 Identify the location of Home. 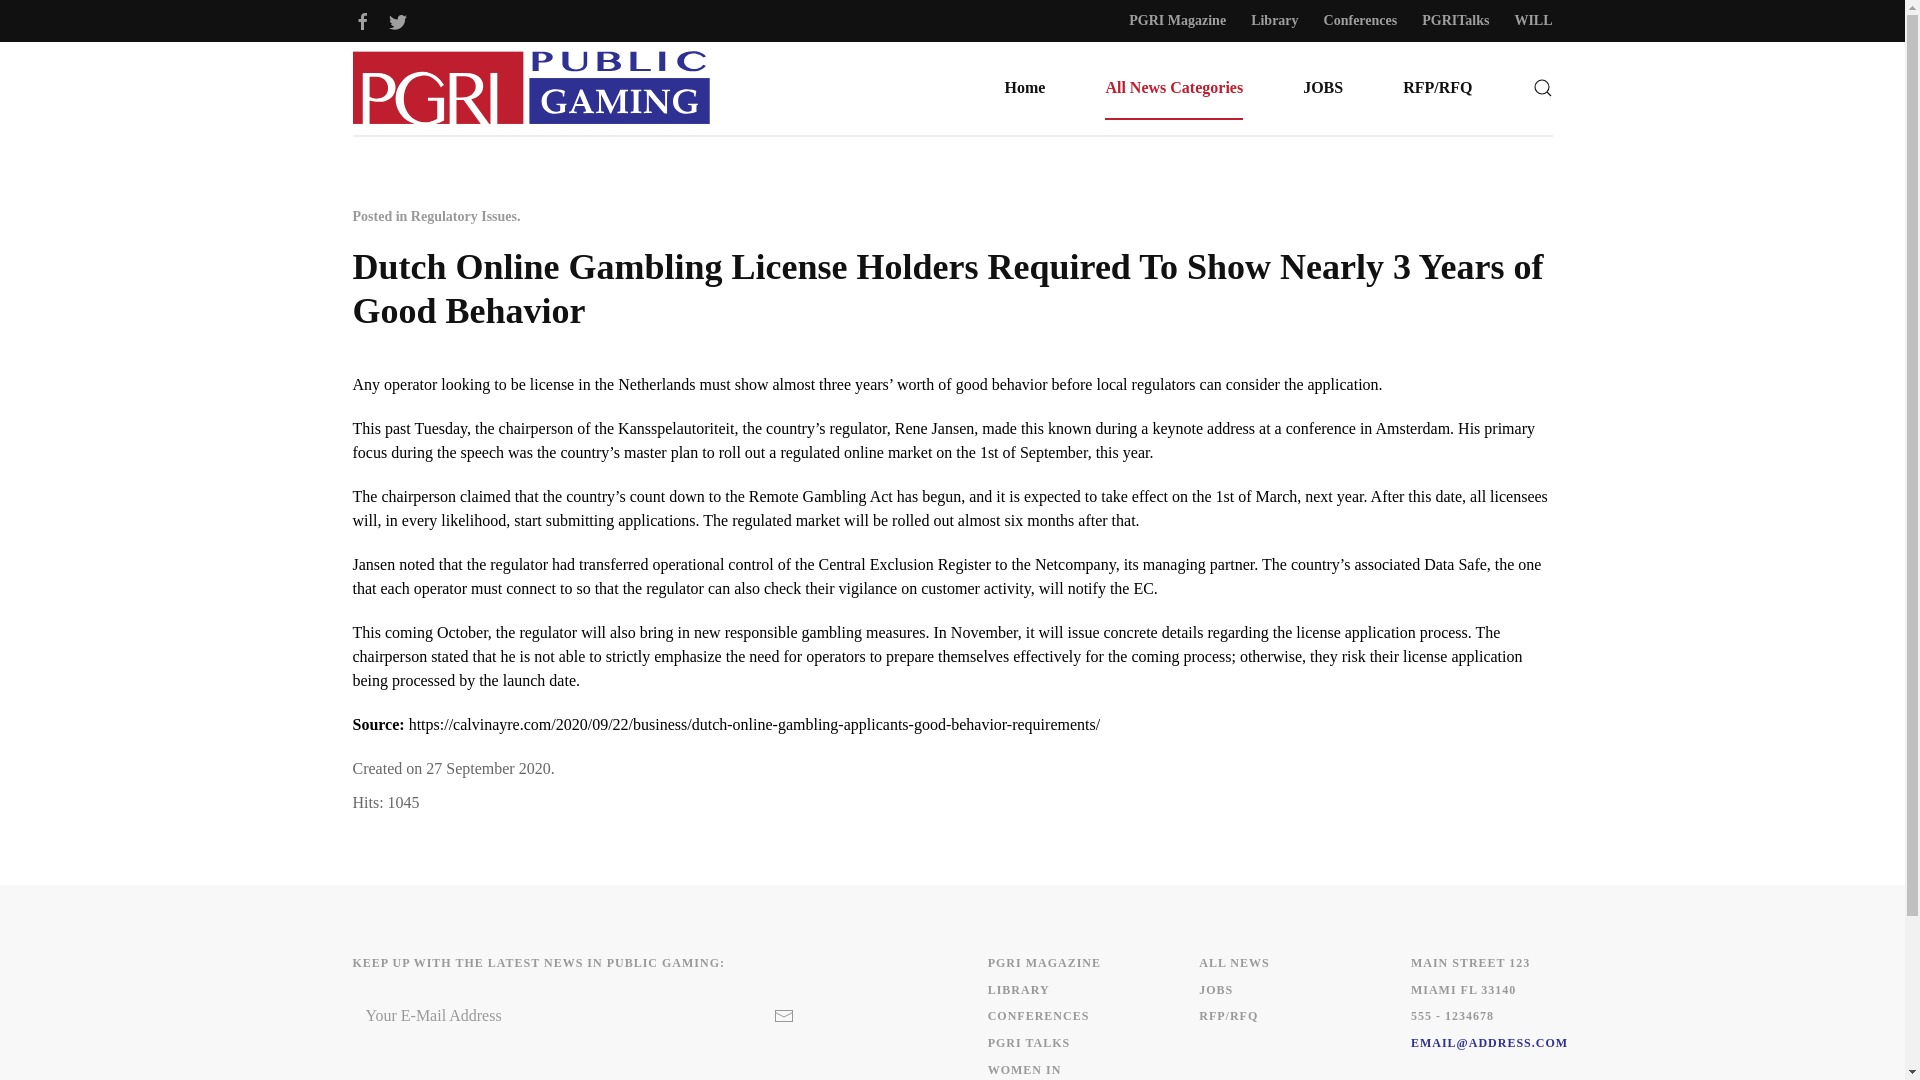
(1025, 88).